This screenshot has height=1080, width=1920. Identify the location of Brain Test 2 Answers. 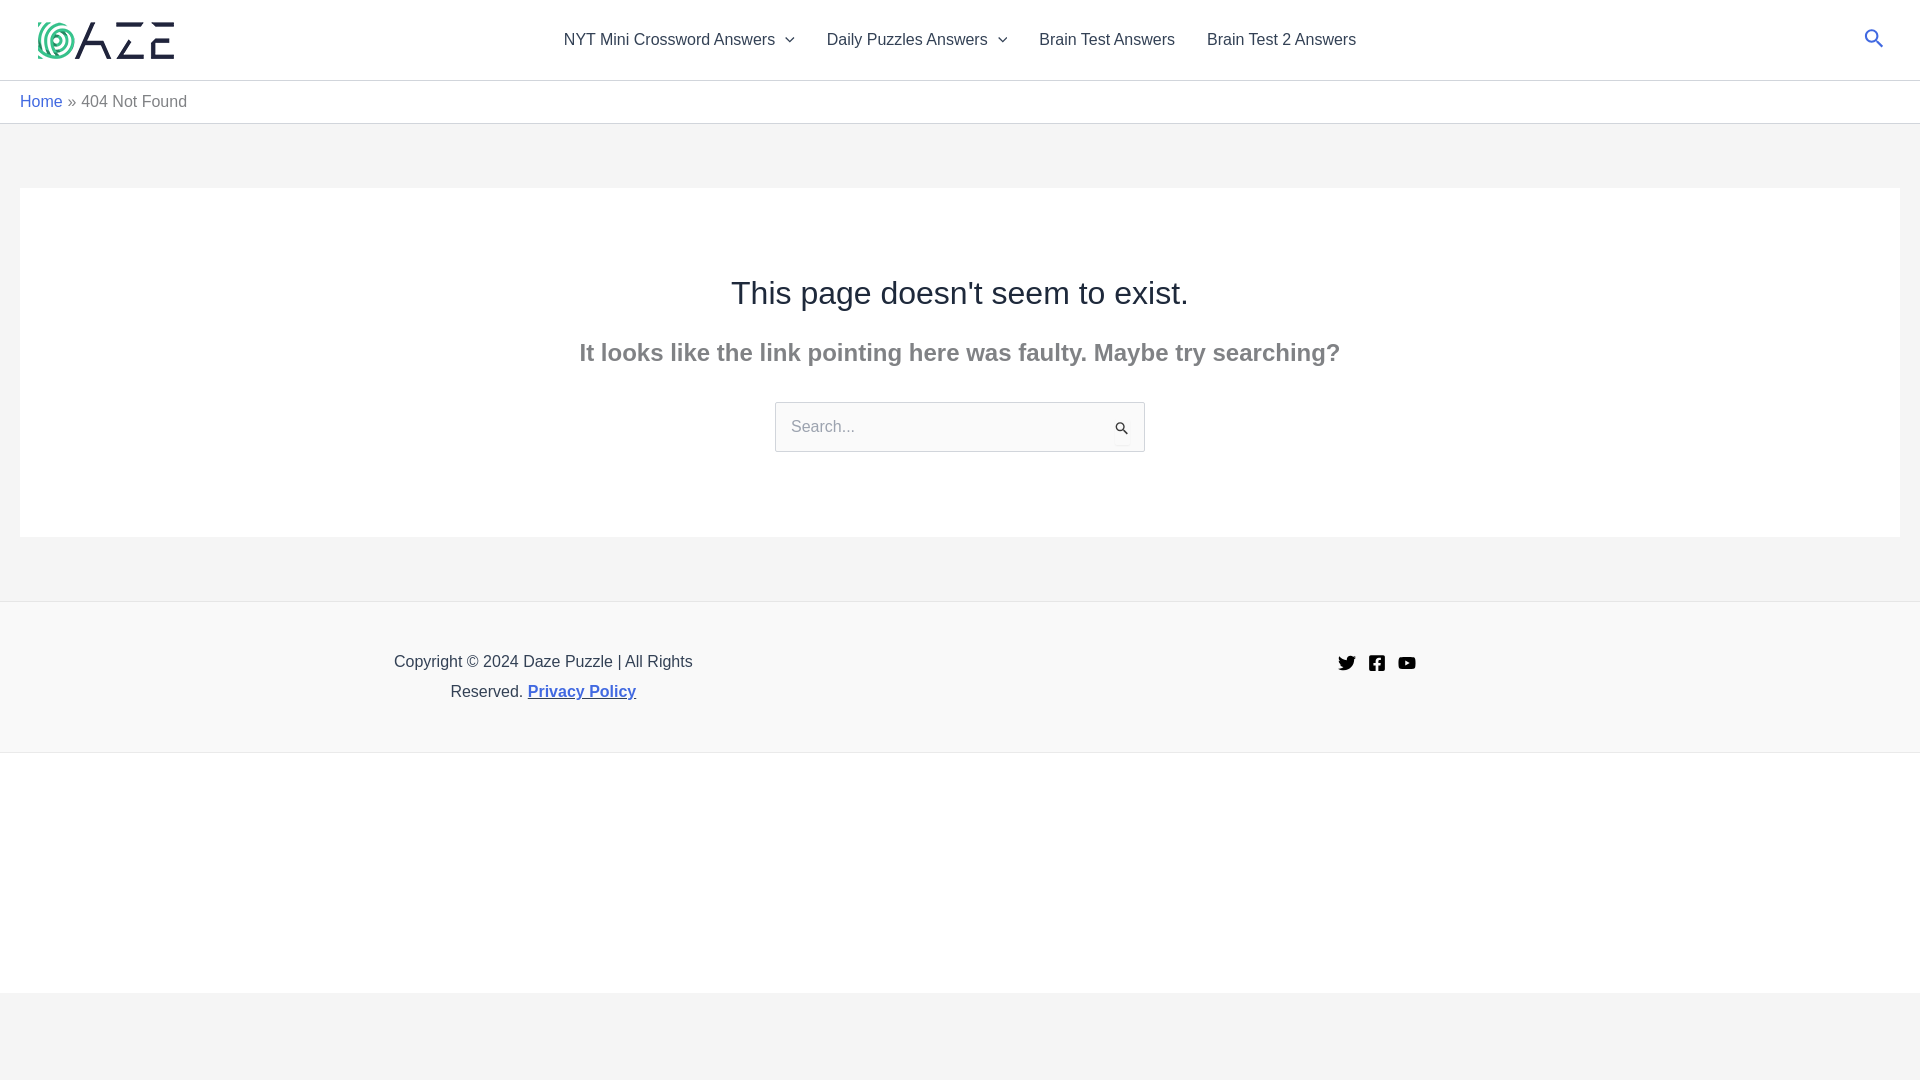
(1281, 40).